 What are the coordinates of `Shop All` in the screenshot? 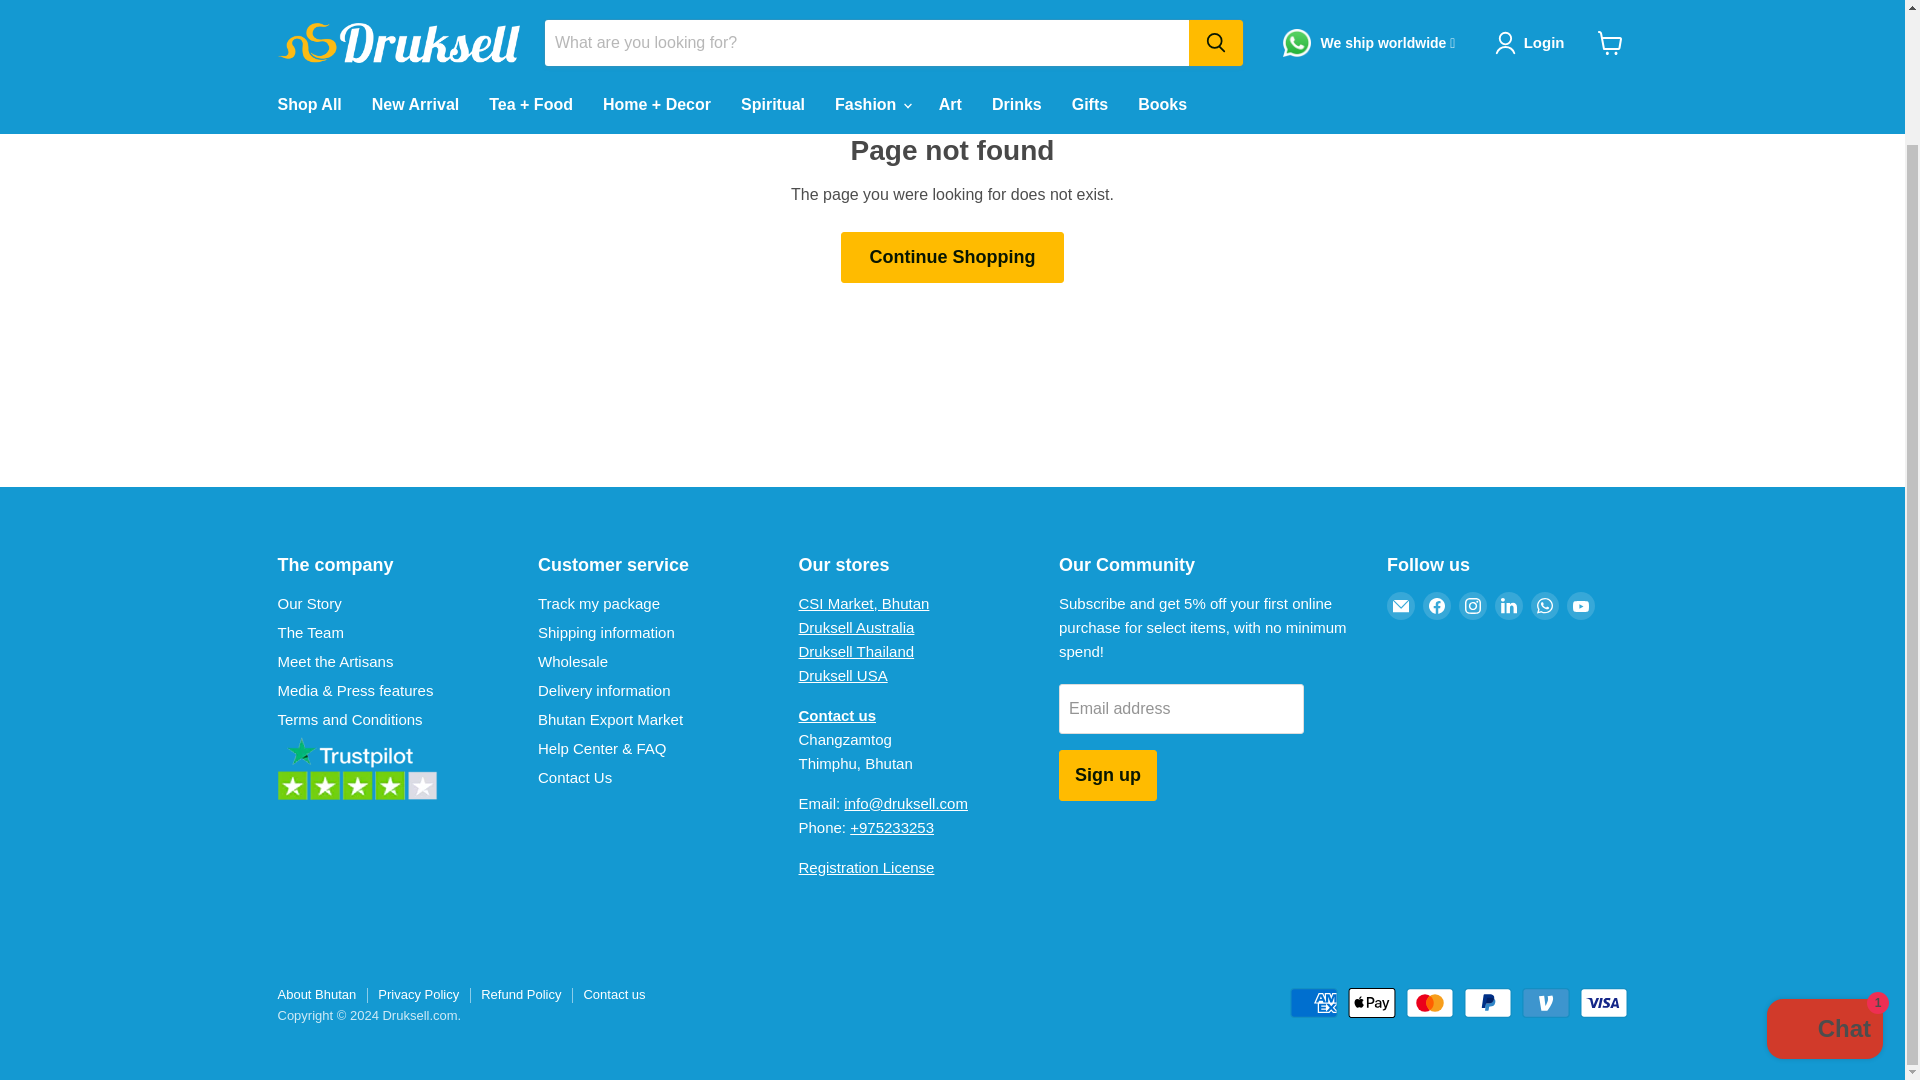 It's located at (308, 14).